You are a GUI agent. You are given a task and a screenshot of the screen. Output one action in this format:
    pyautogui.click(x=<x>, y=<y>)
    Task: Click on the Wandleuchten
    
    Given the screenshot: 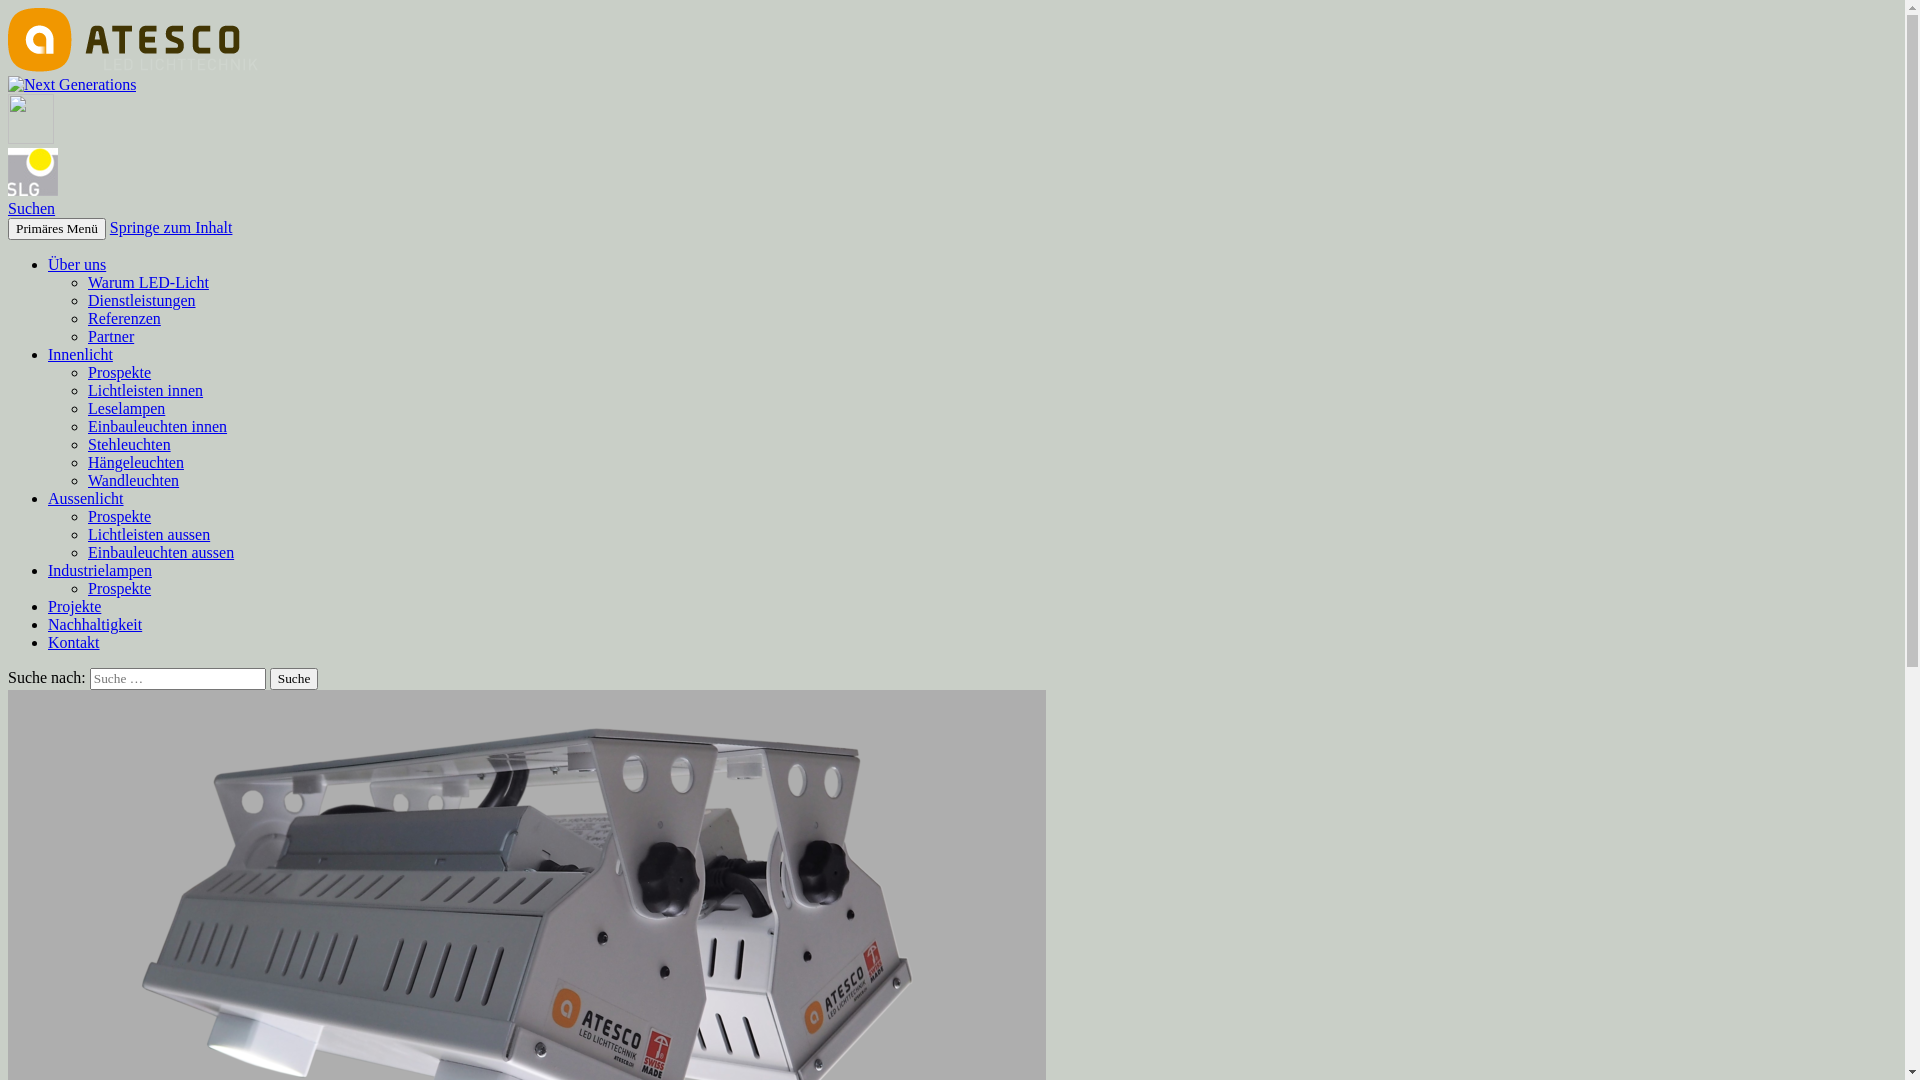 What is the action you would take?
    pyautogui.click(x=134, y=480)
    